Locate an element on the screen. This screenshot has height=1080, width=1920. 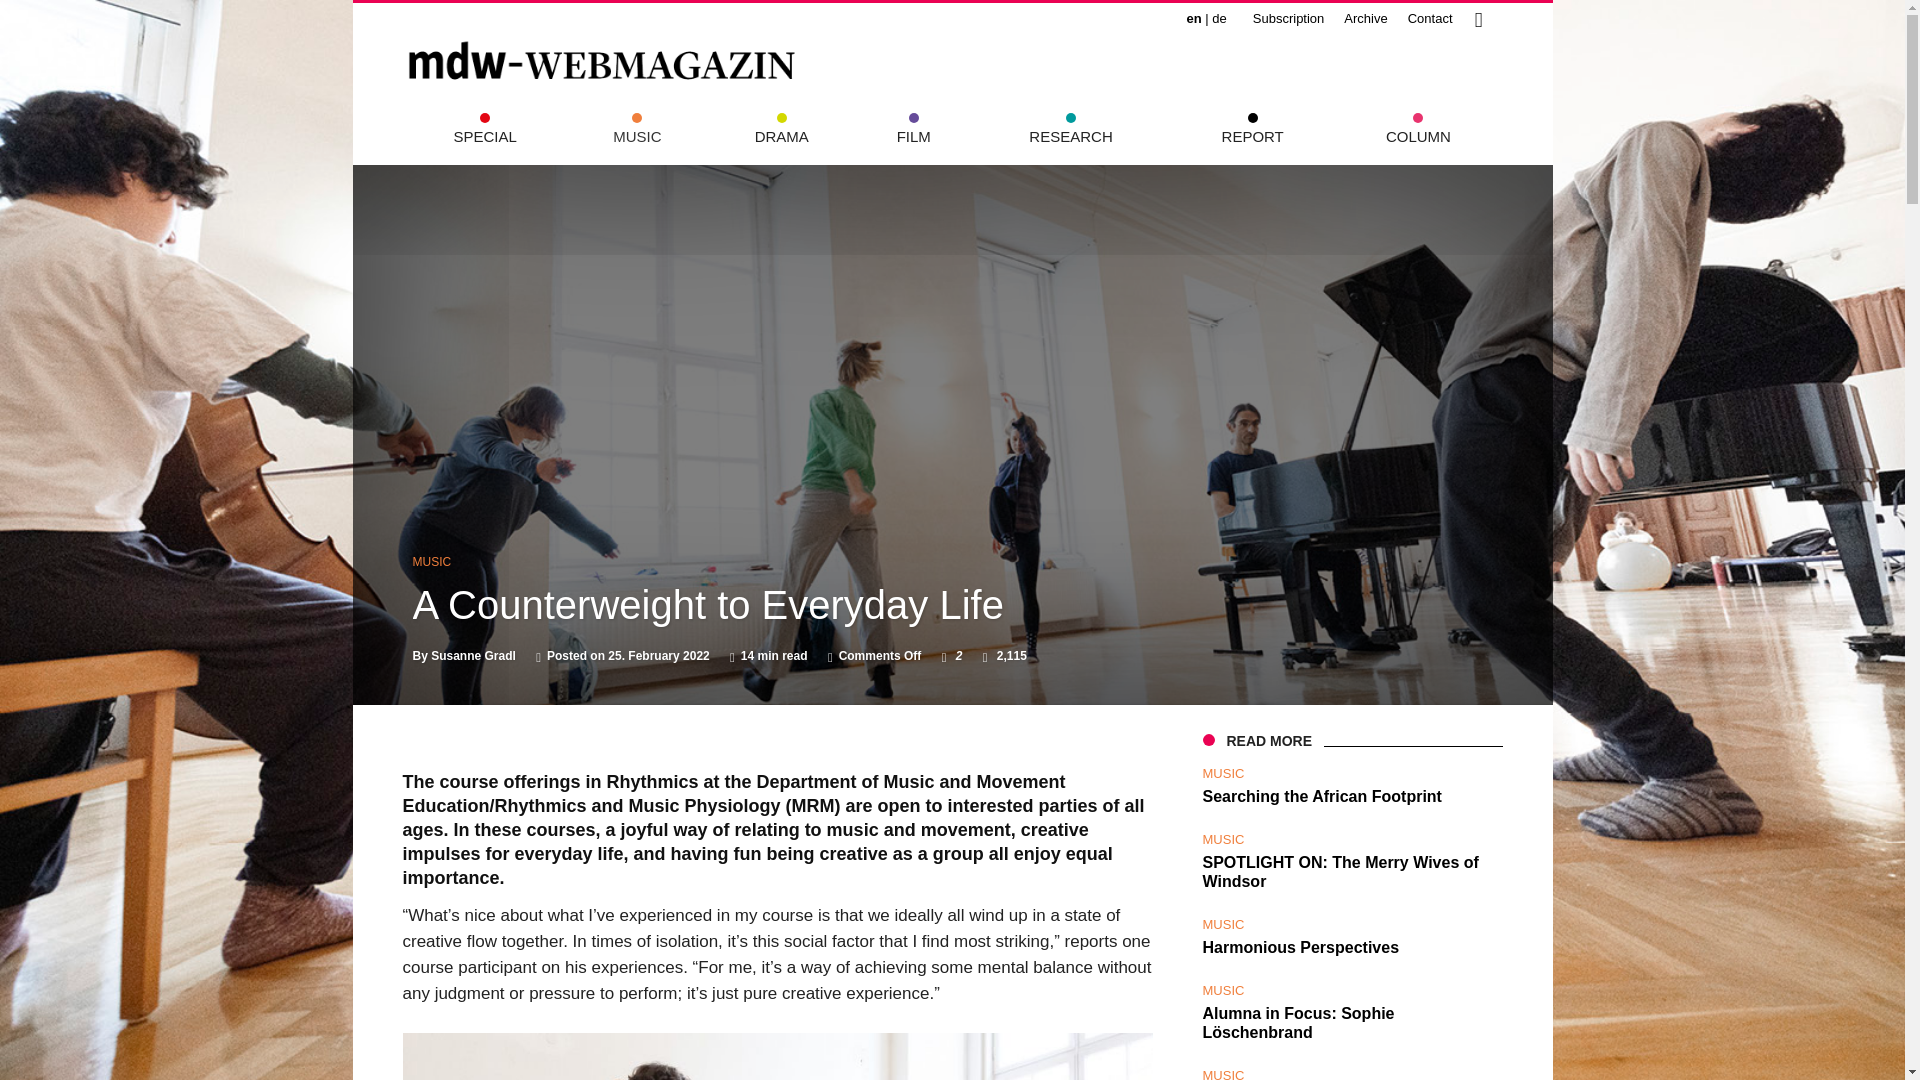
MUSIC is located at coordinates (1222, 838).